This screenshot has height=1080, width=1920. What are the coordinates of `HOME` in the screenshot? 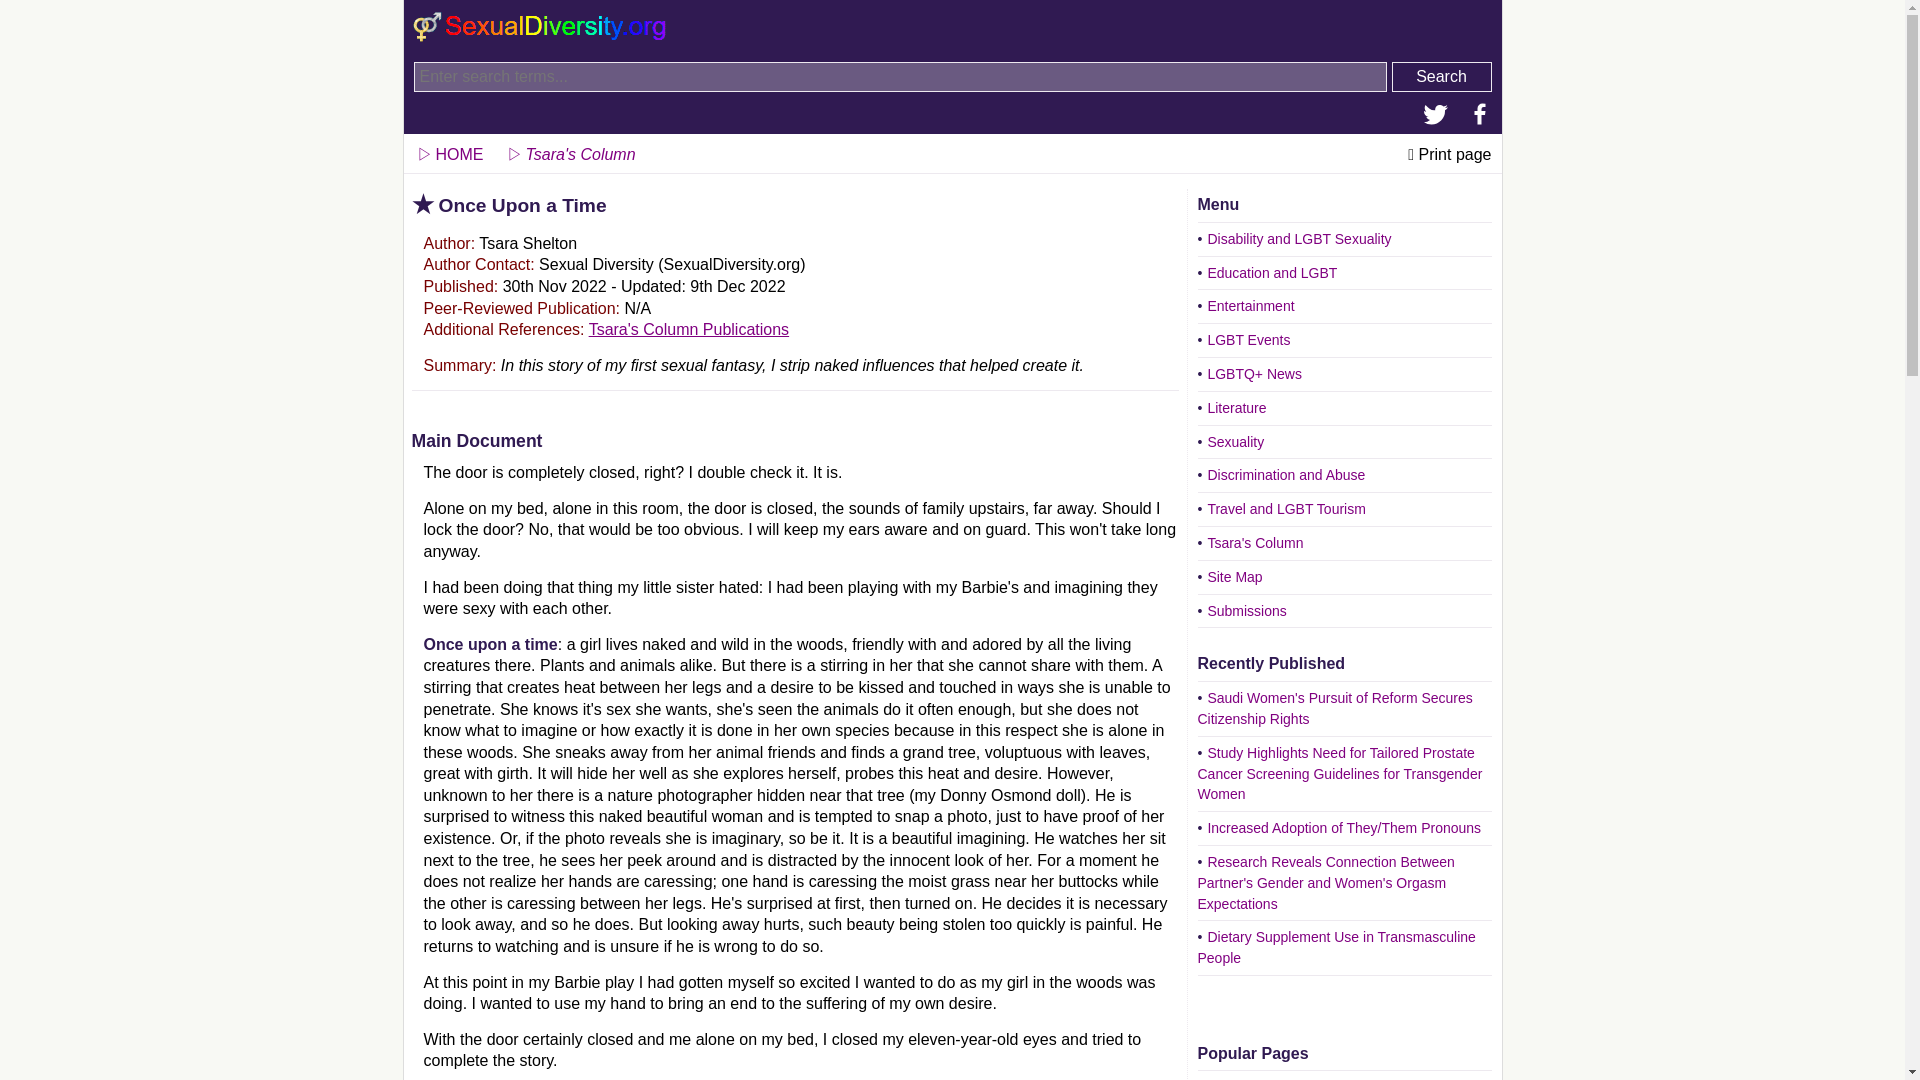 It's located at (448, 150).